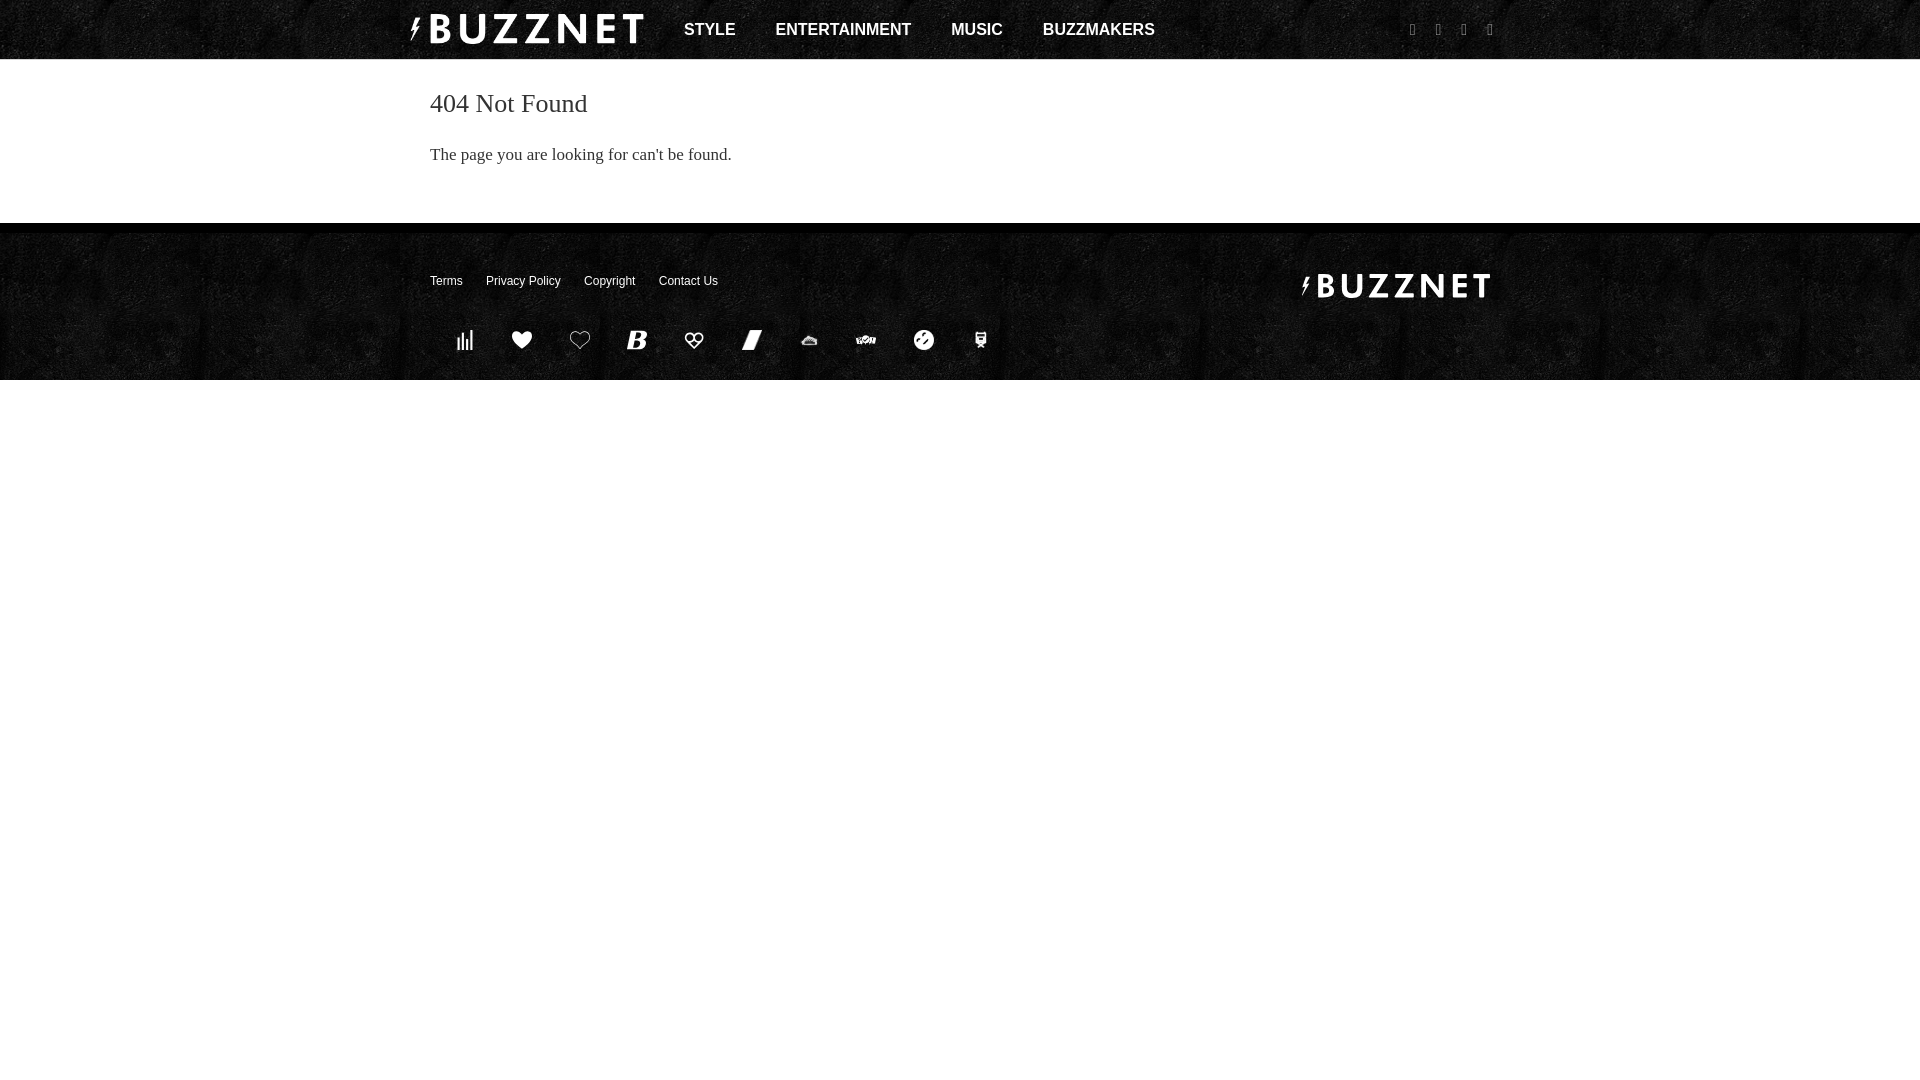 This screenshot has width=1920, height=1080. Describe the element at coordinates (446, 281) in the screenshot. I see `Terms` at that location.